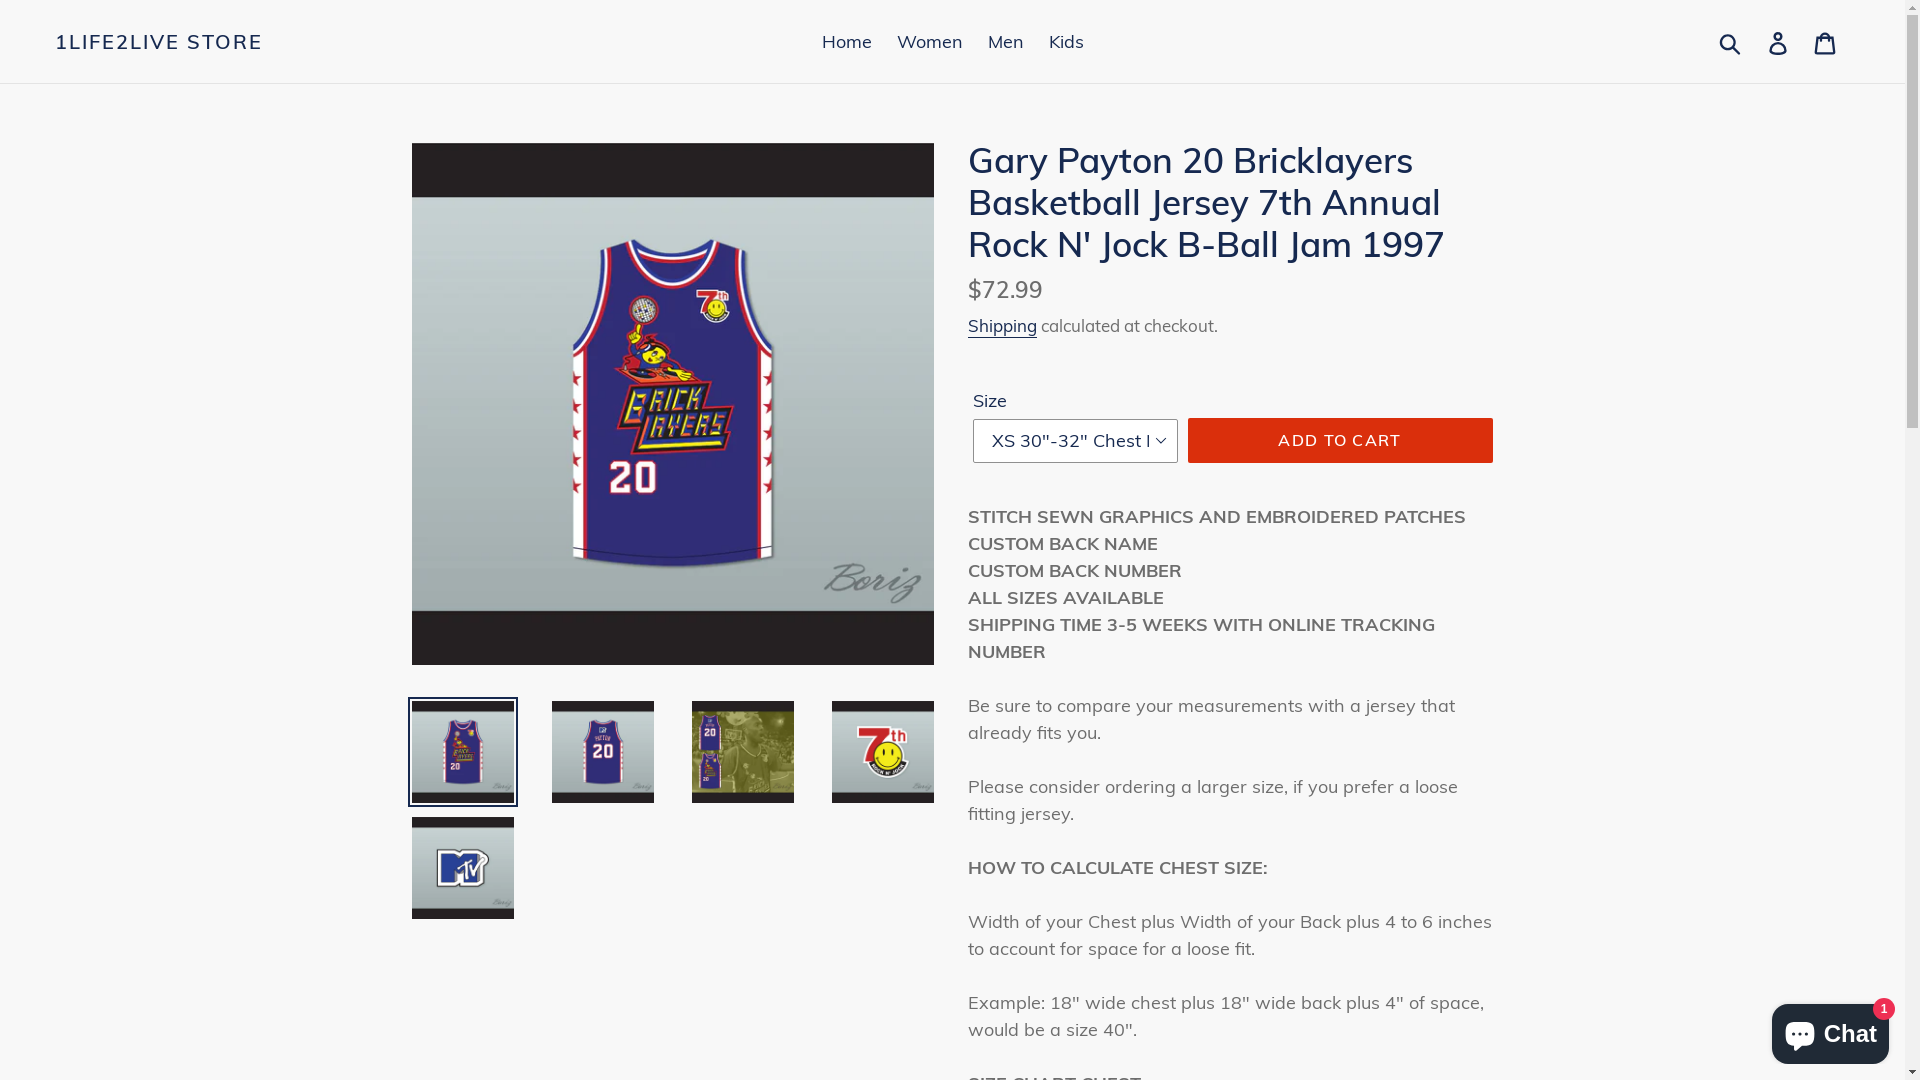  Describe the element at coordinates (847, 42) in the screenshot. I see `Home` at that location.